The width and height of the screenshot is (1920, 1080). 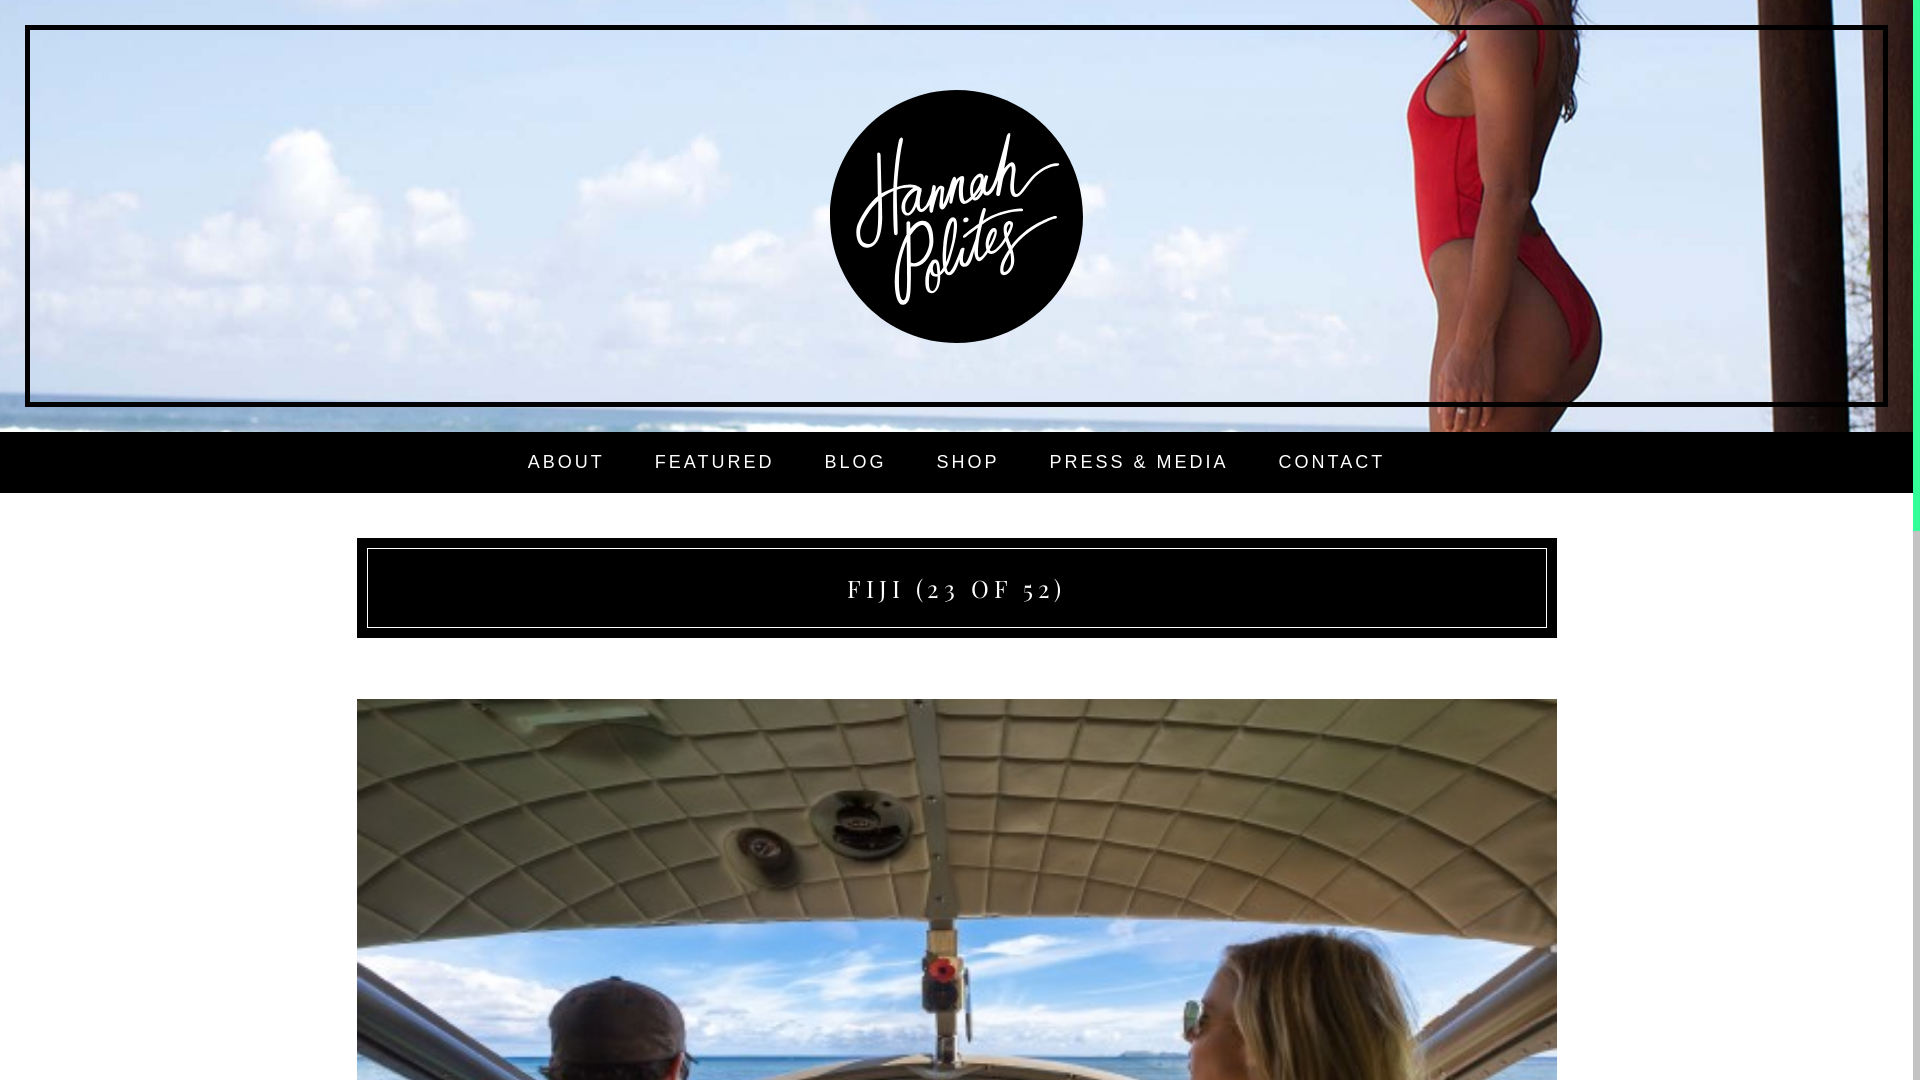 What do you see at coordinates (1332, 462) in the screenshot?
I see `CONTACT` at bounding box center [1332, 462].